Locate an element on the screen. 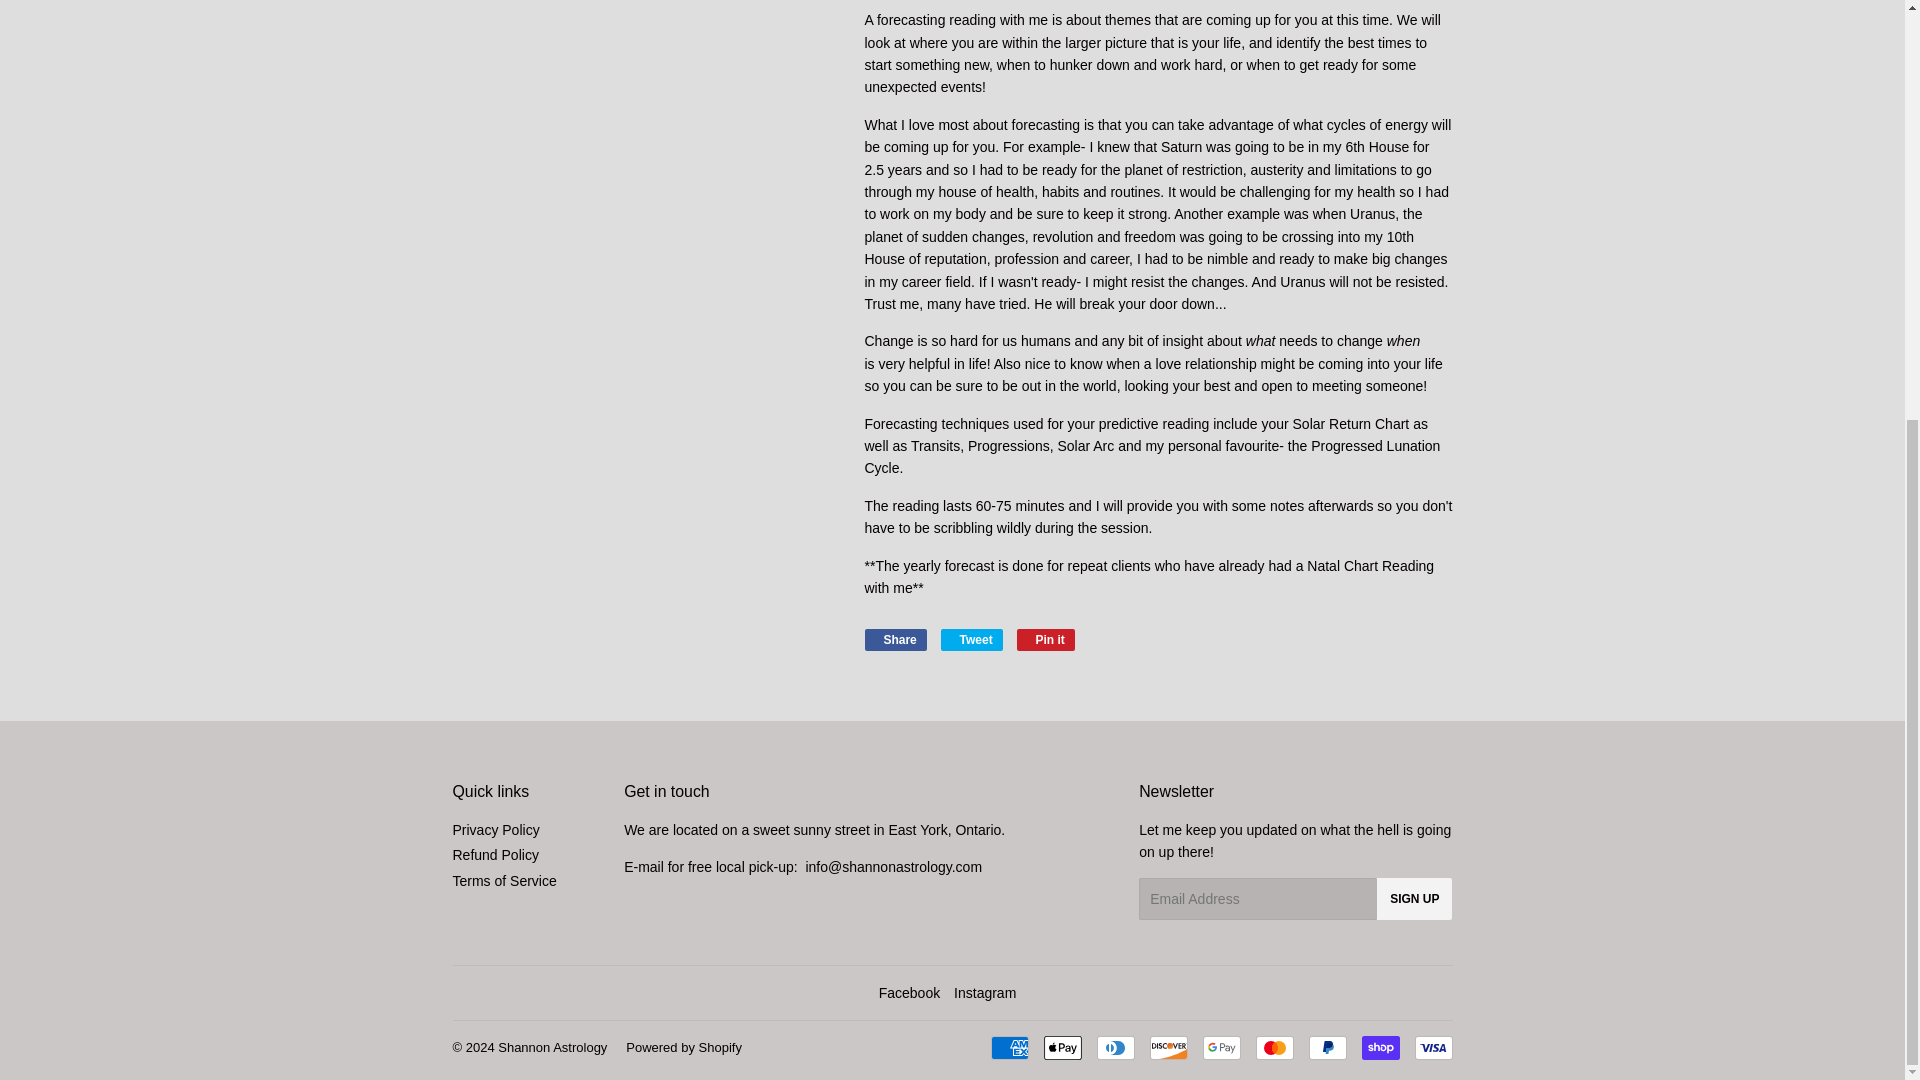 This screenshot has width=1920, height=1080. Privacy Policy is located at coordinates (894, 640).